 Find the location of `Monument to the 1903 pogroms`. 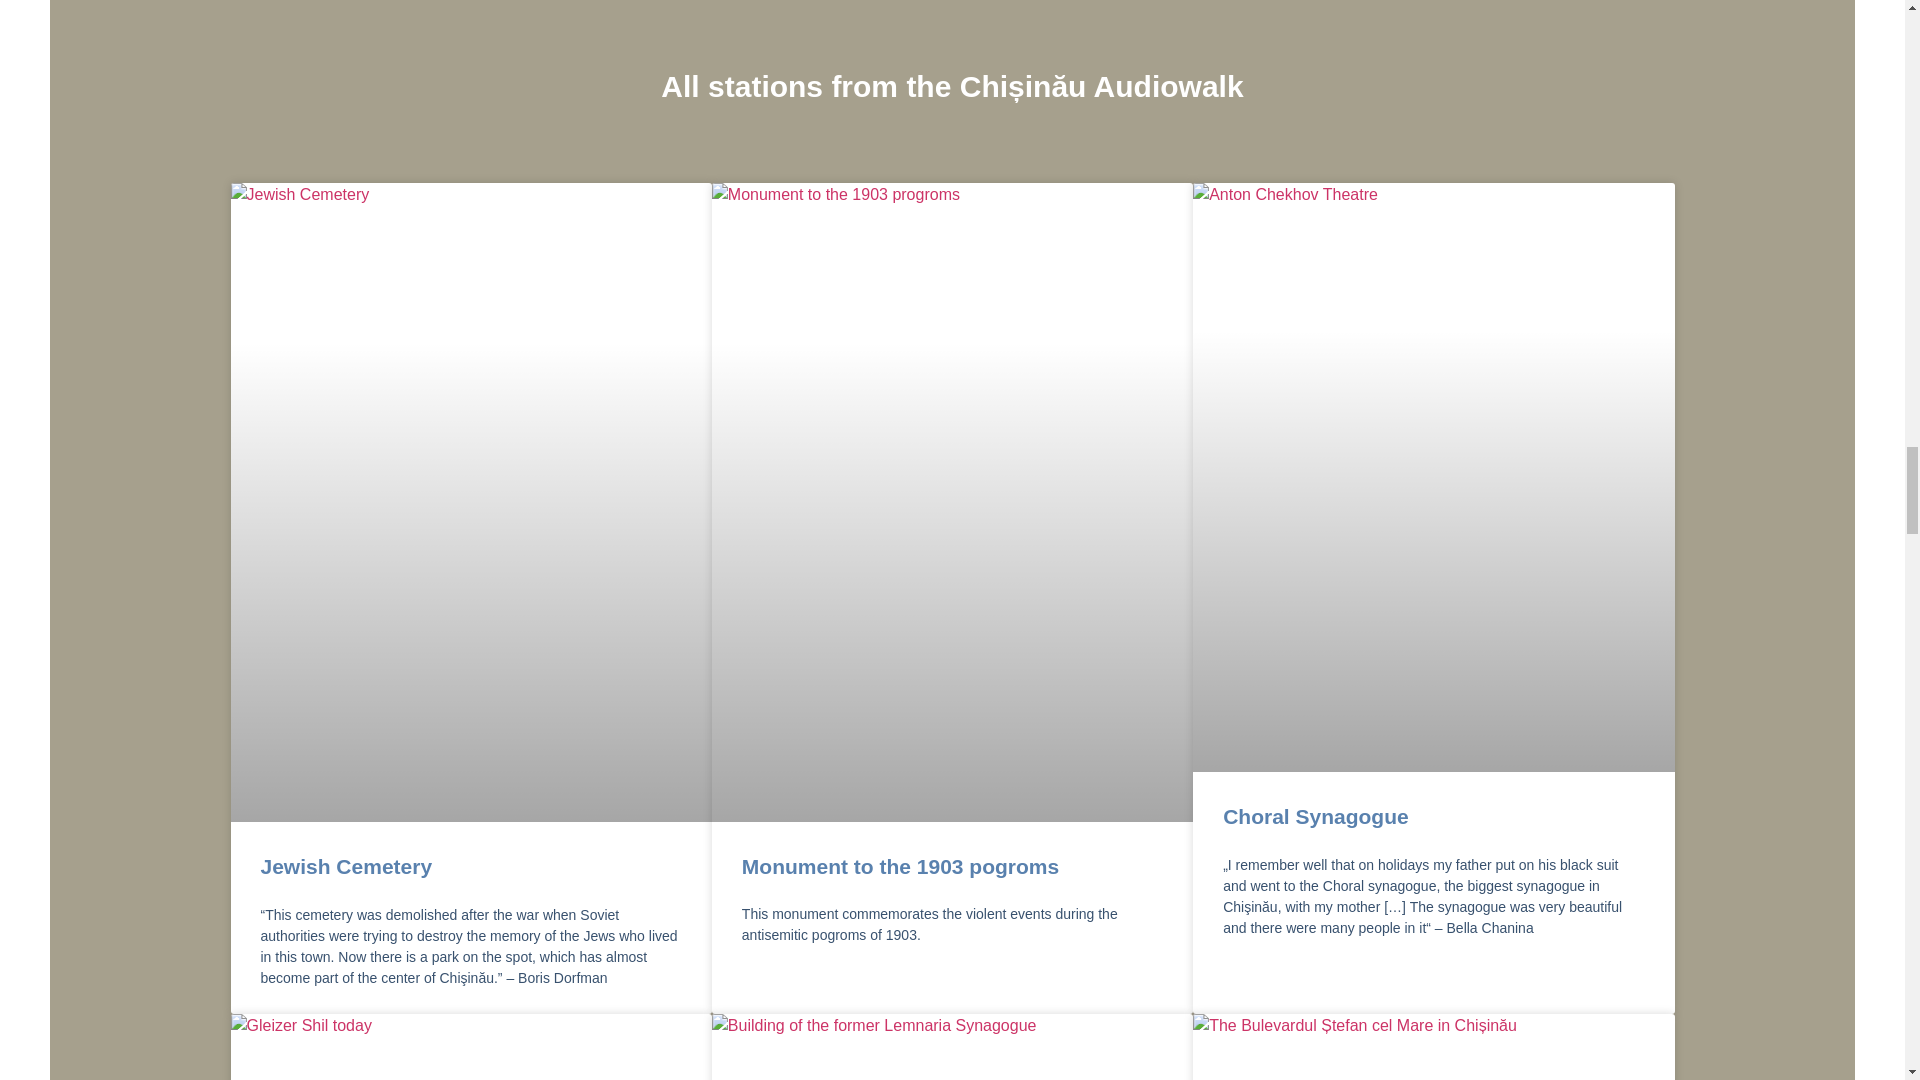

Monument to the 1903 pogroms is located at coordinates (900, 866).